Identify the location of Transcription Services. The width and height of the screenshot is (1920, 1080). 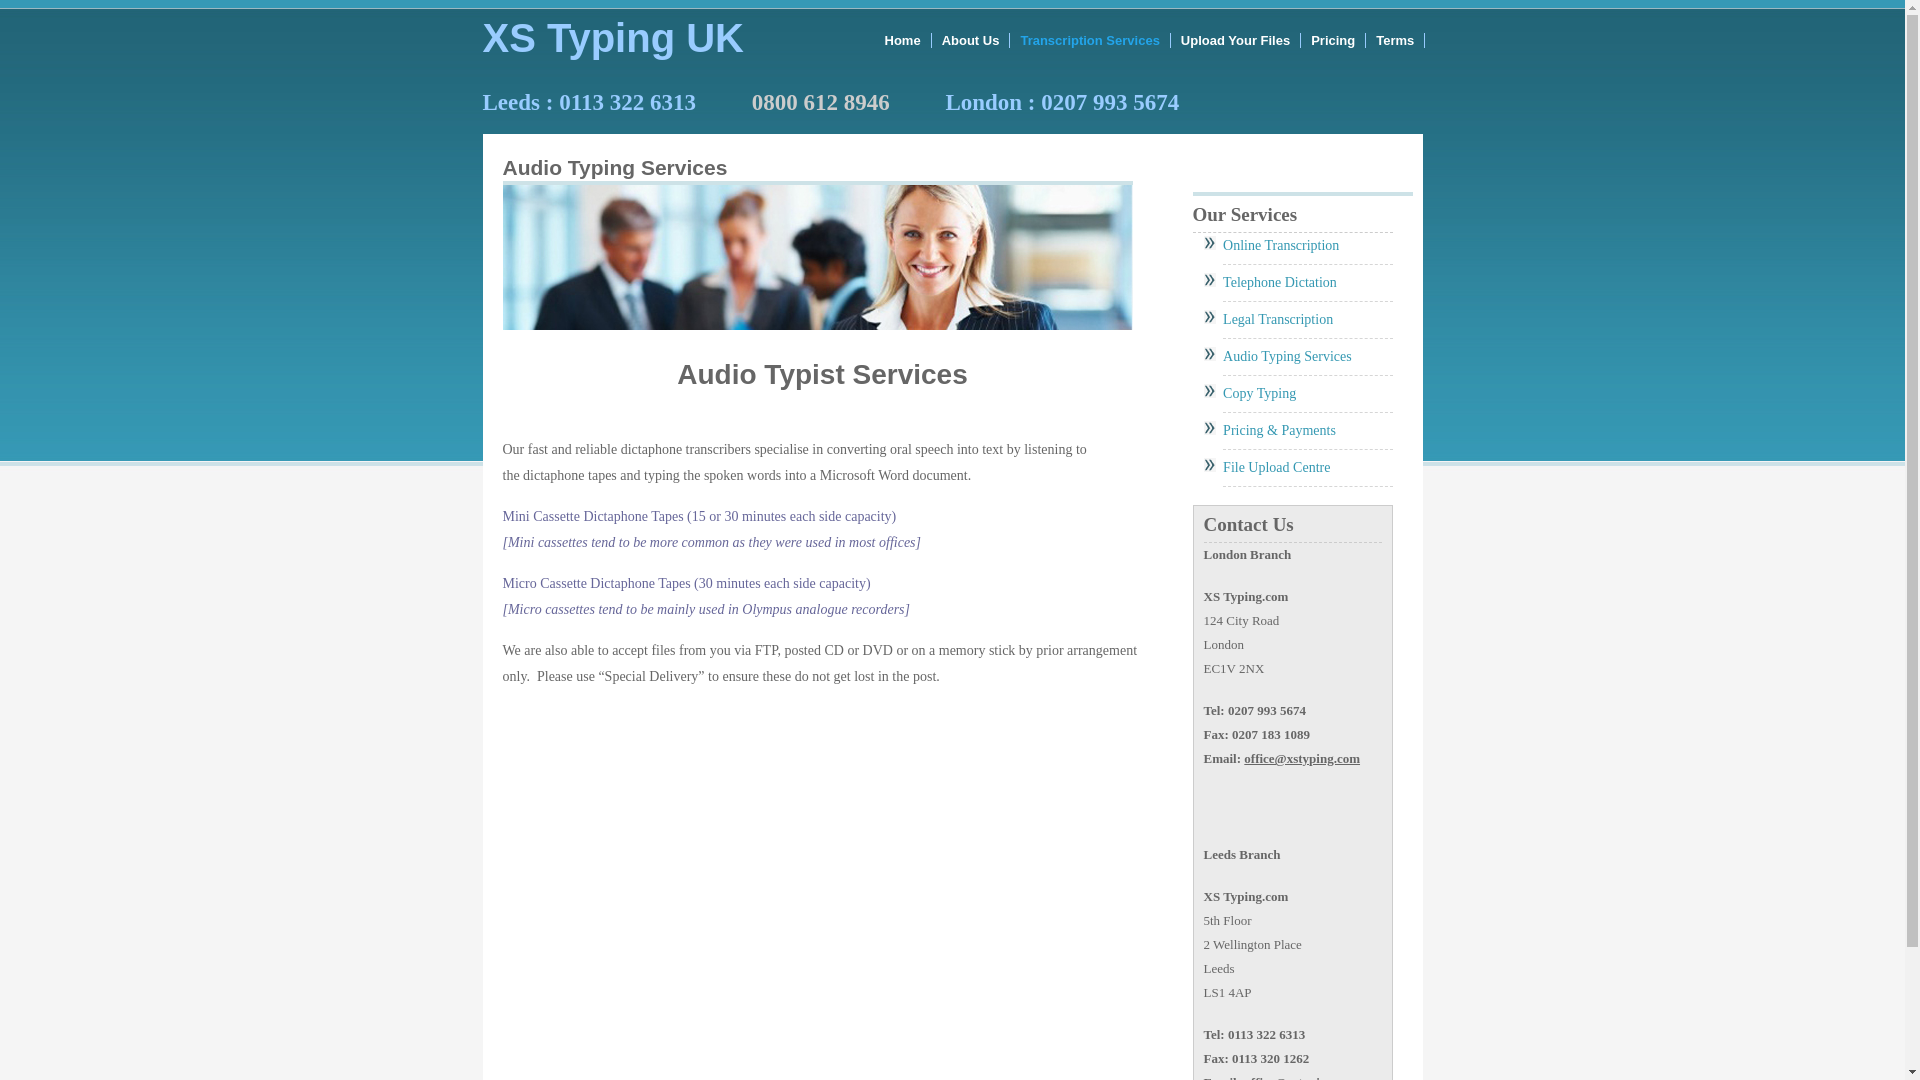
(1089, 40).